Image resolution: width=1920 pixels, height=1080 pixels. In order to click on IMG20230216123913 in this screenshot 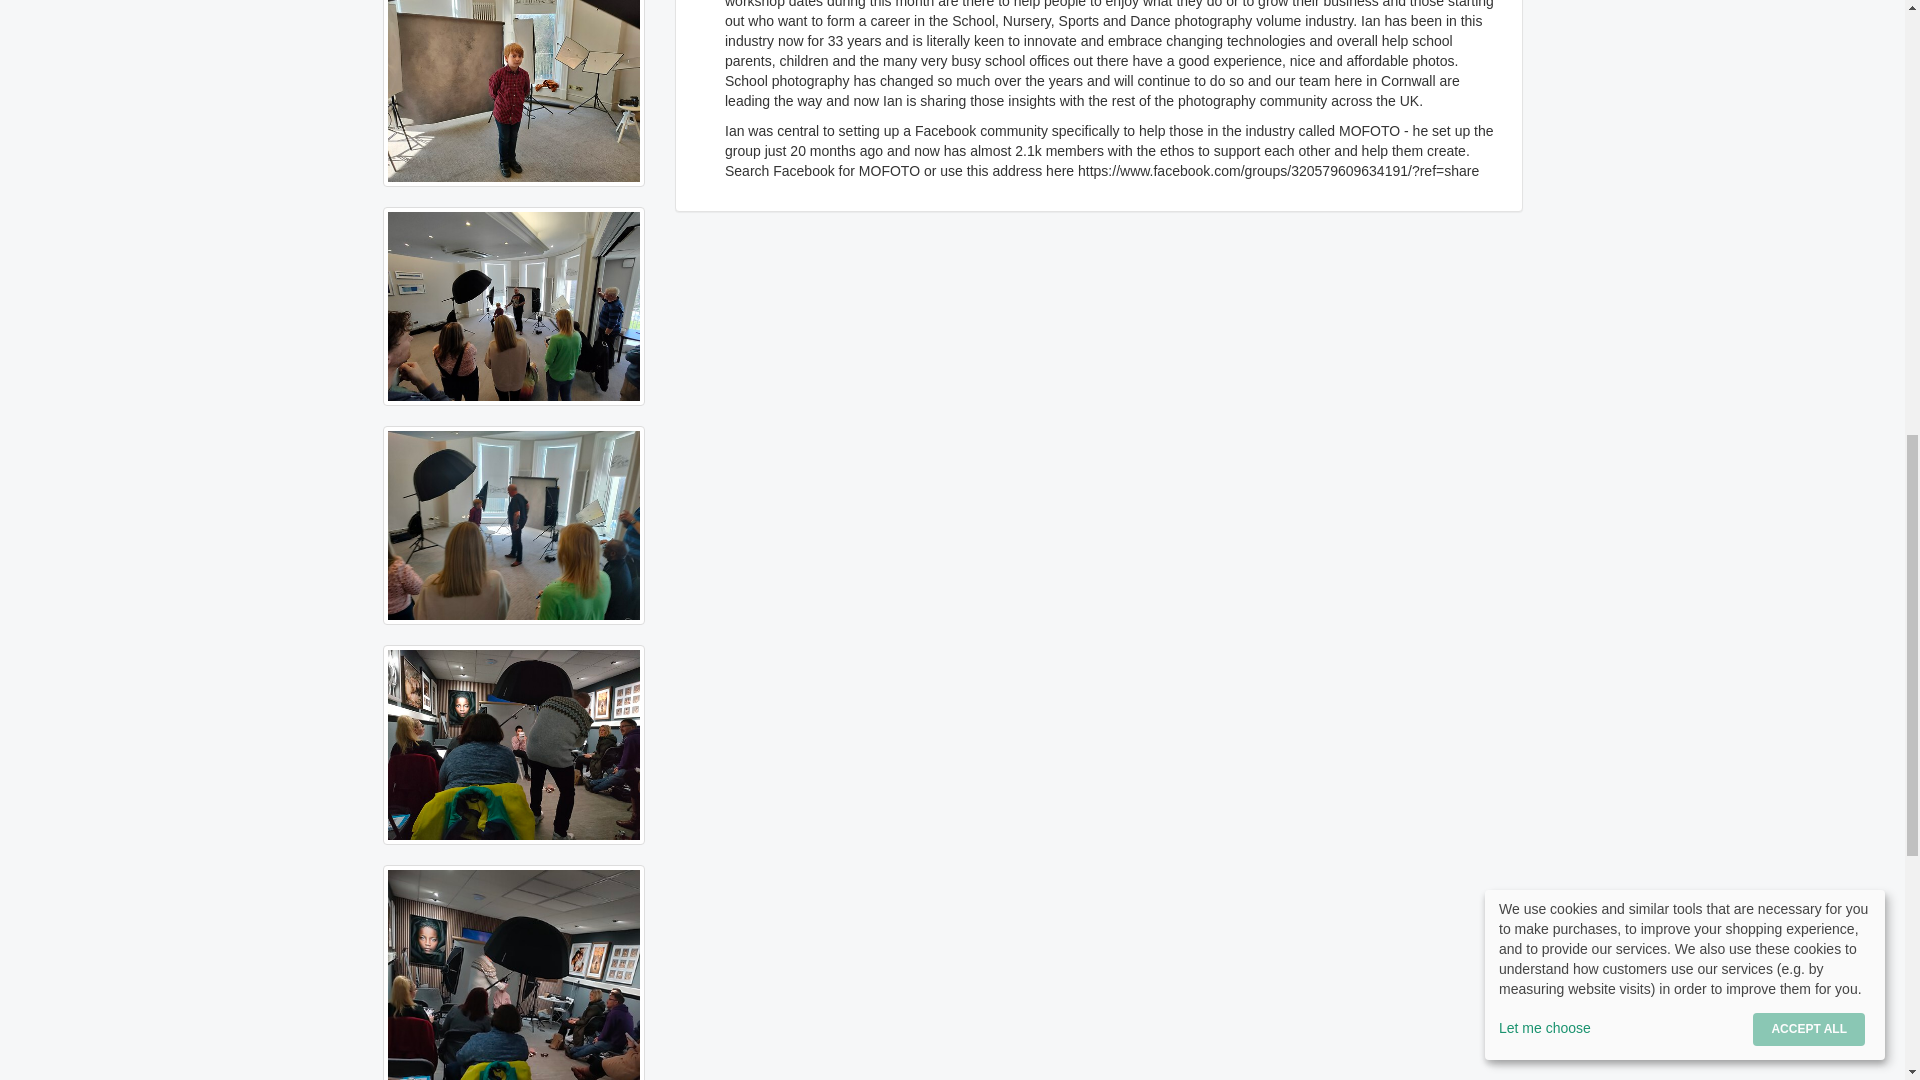, I will do `click(514, 972)`.